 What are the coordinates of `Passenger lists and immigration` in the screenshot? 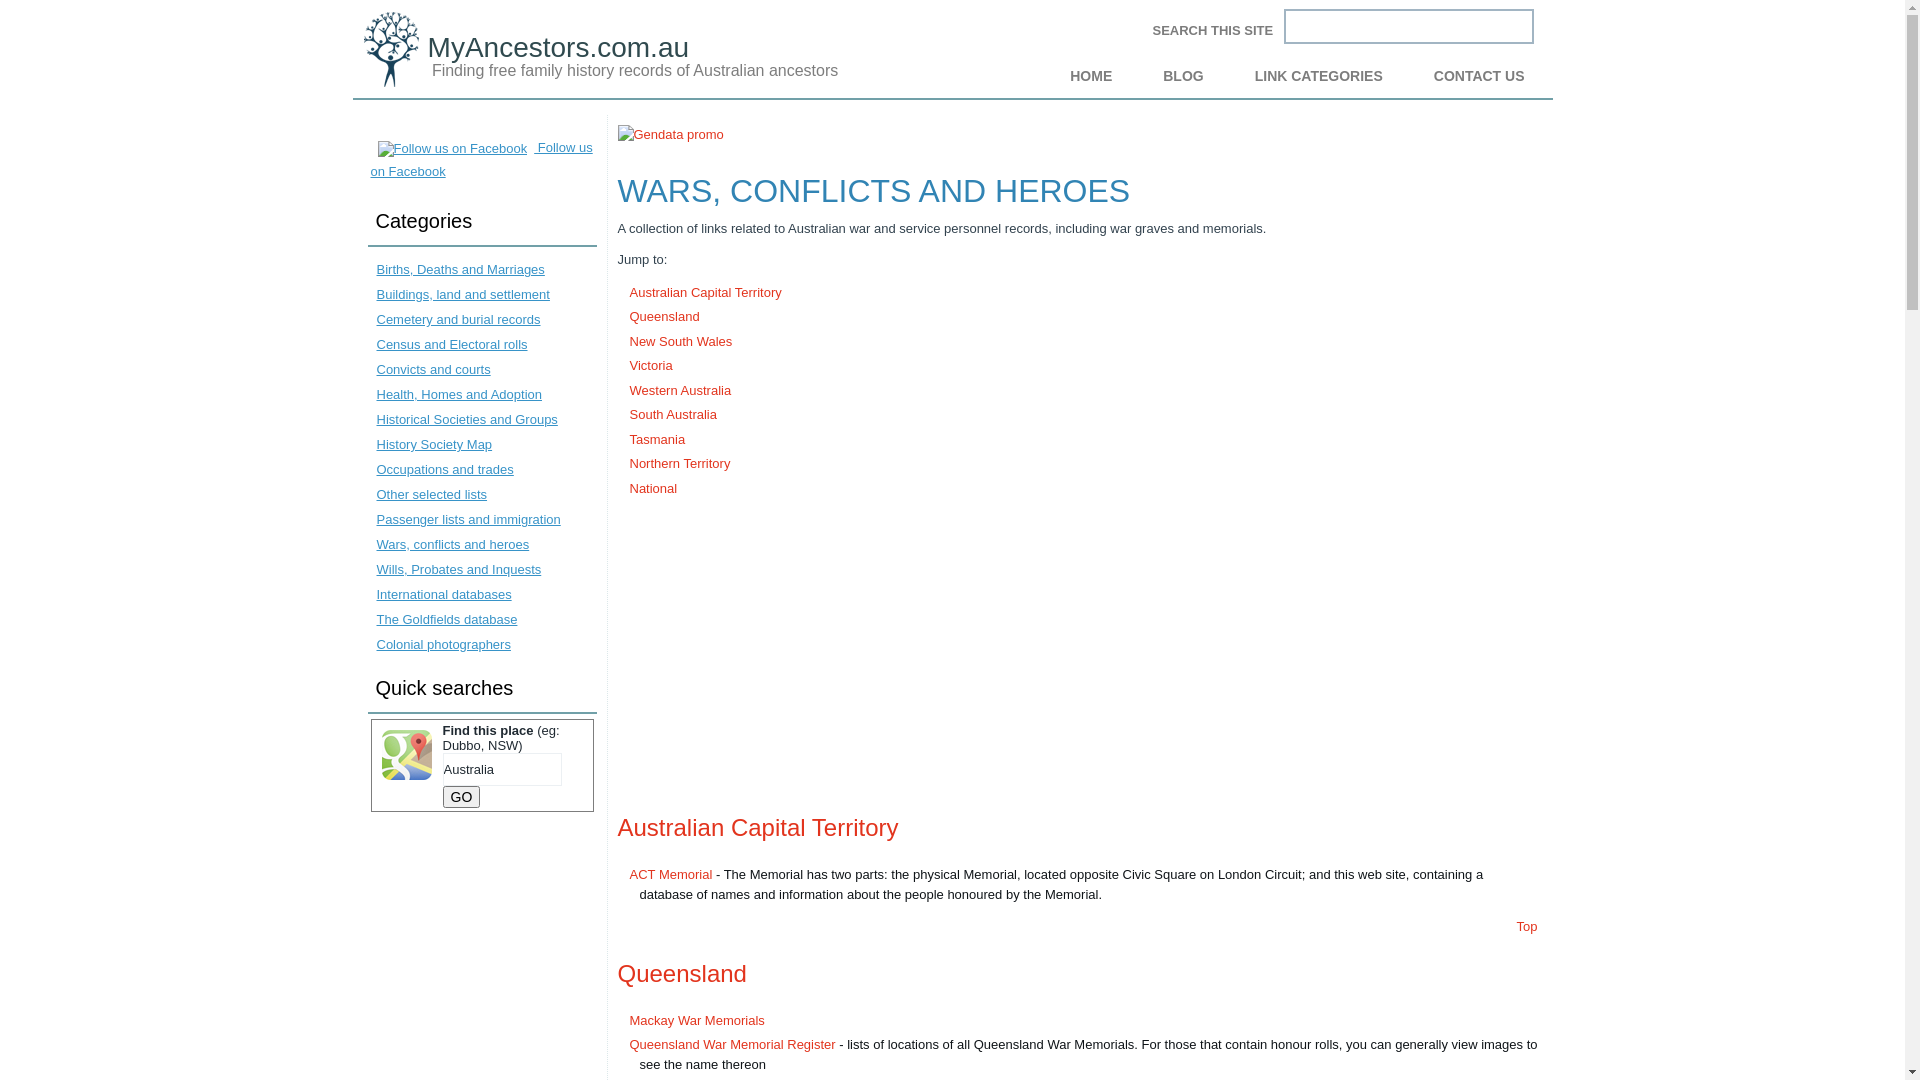 It's located at (468, 520).